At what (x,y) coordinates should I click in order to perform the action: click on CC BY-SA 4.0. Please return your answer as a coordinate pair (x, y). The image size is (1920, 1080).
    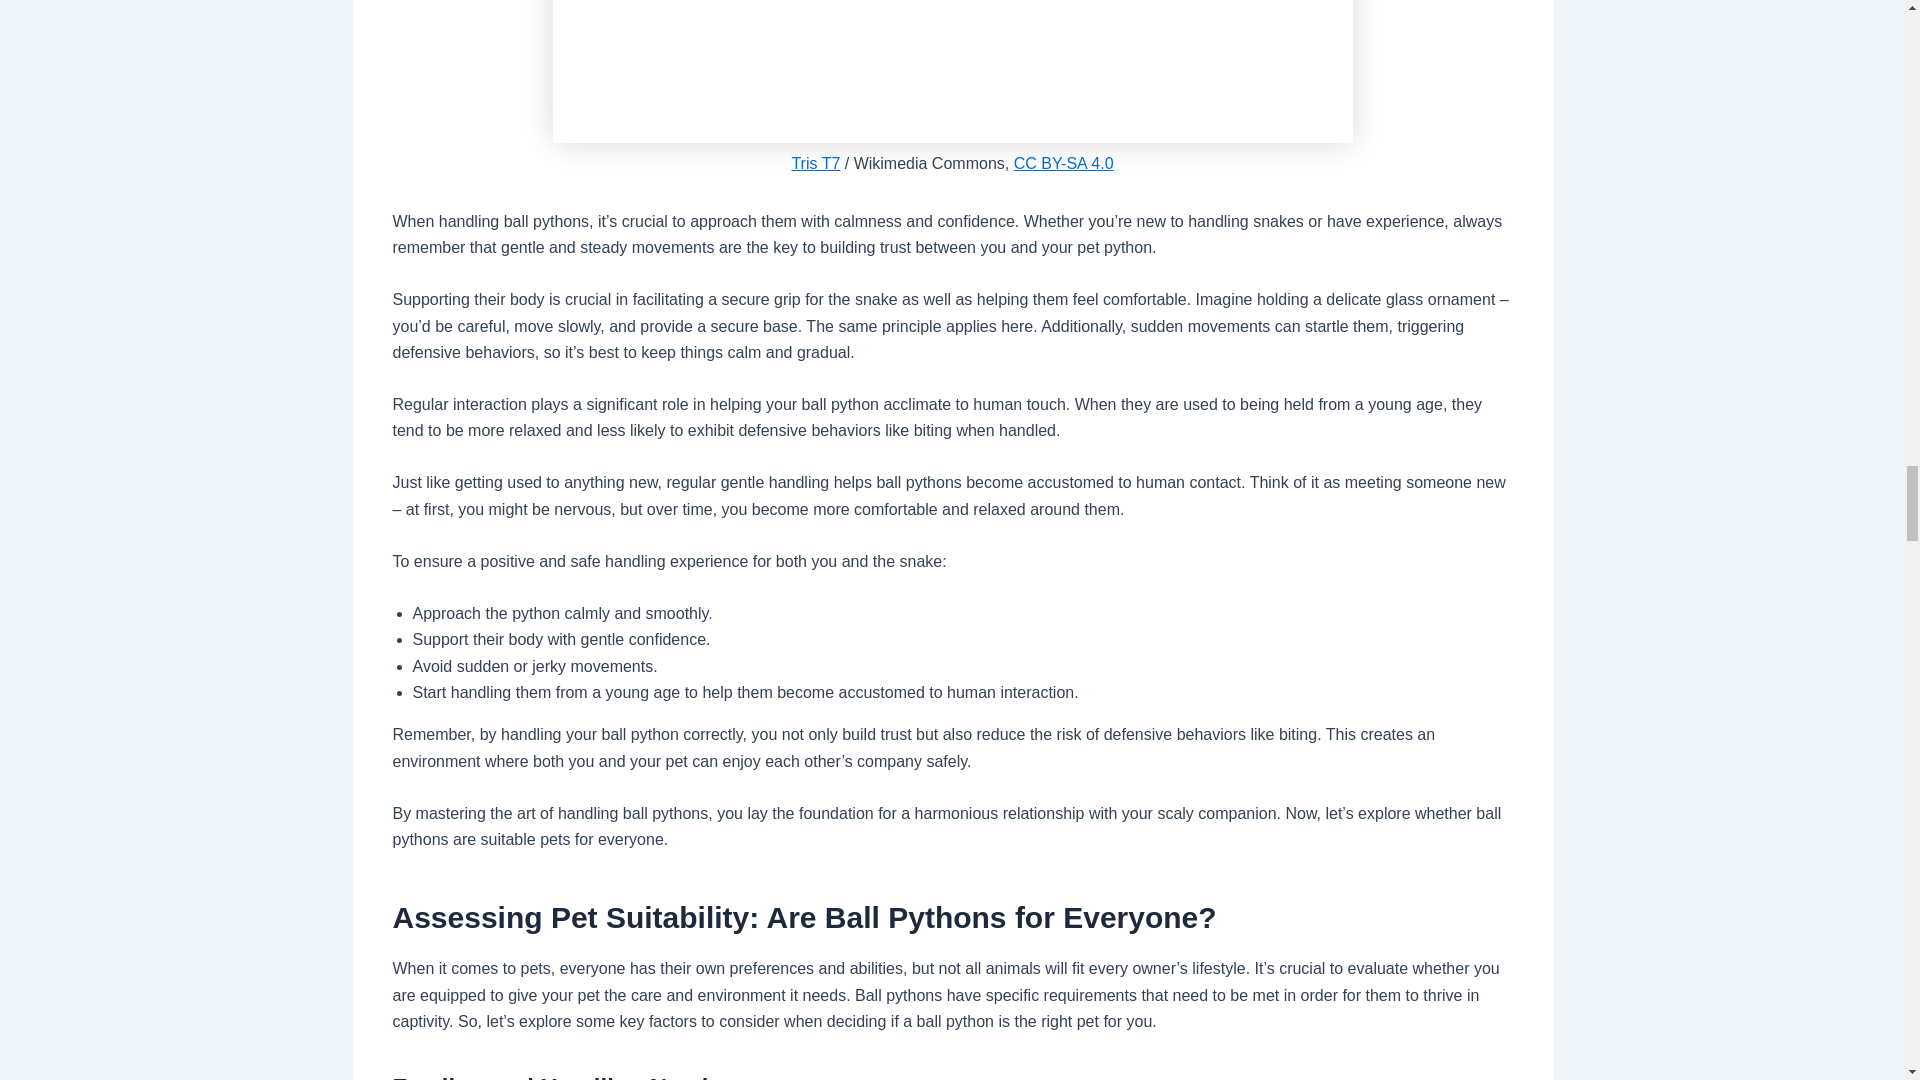
    Looking at the image, I should click on (1063, 162).